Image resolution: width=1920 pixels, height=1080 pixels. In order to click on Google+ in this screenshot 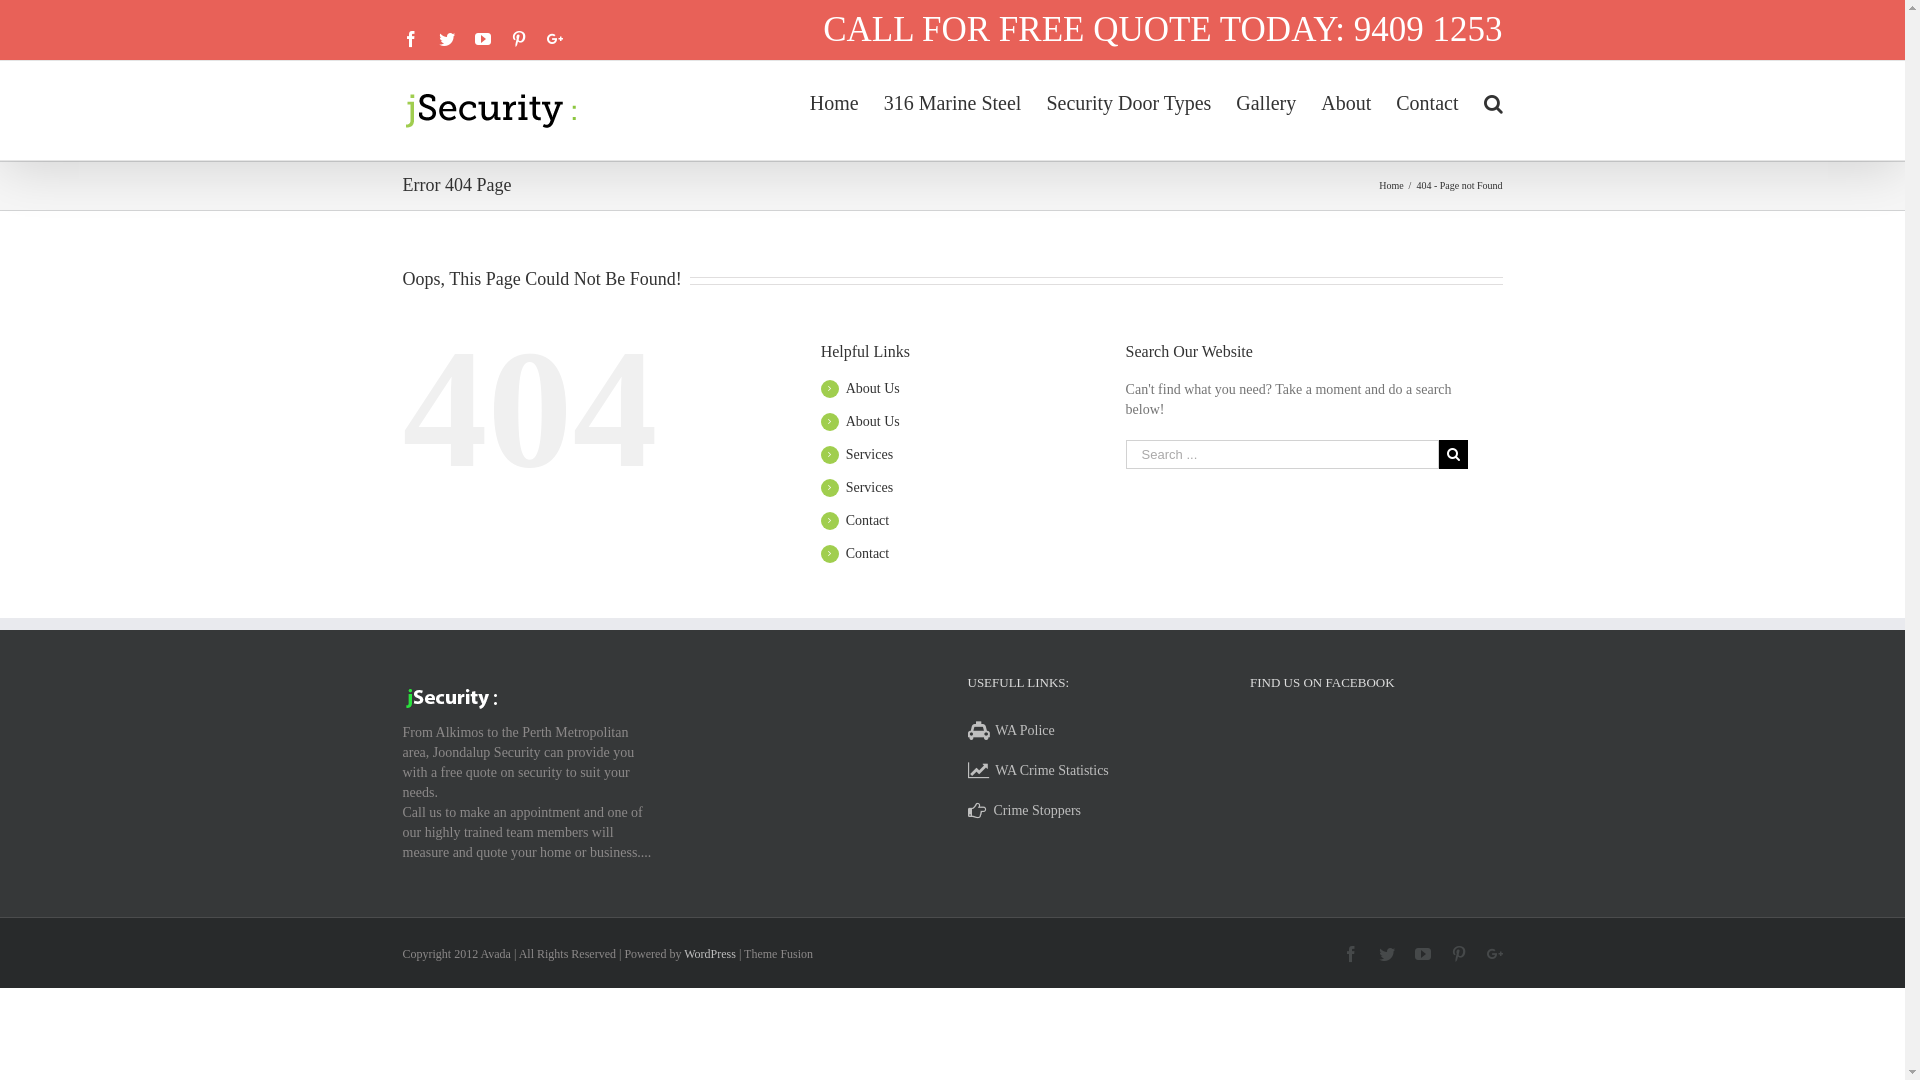, I will do `click(554, 39)`.